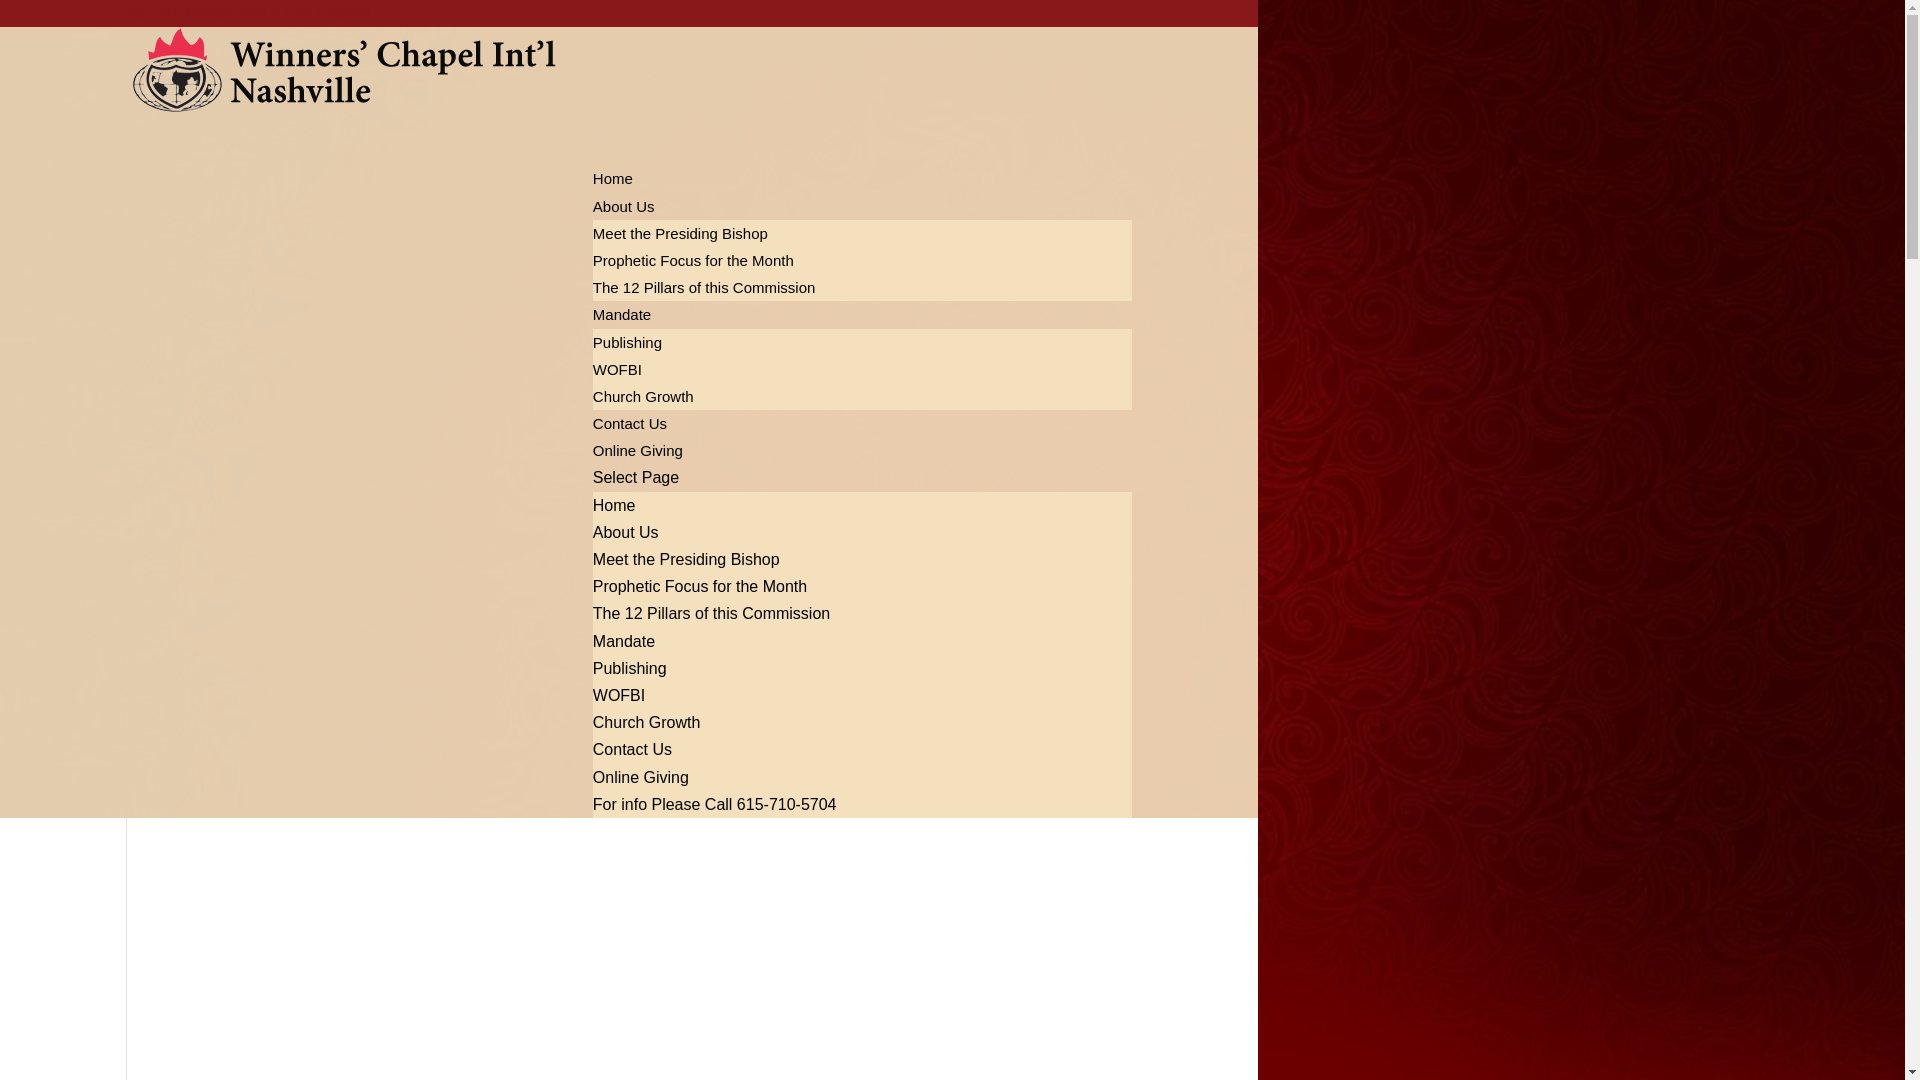  What do you see at coordinates (630, 668) in the screenshot?
I see `Publishing` at bounding box center [630, 668].